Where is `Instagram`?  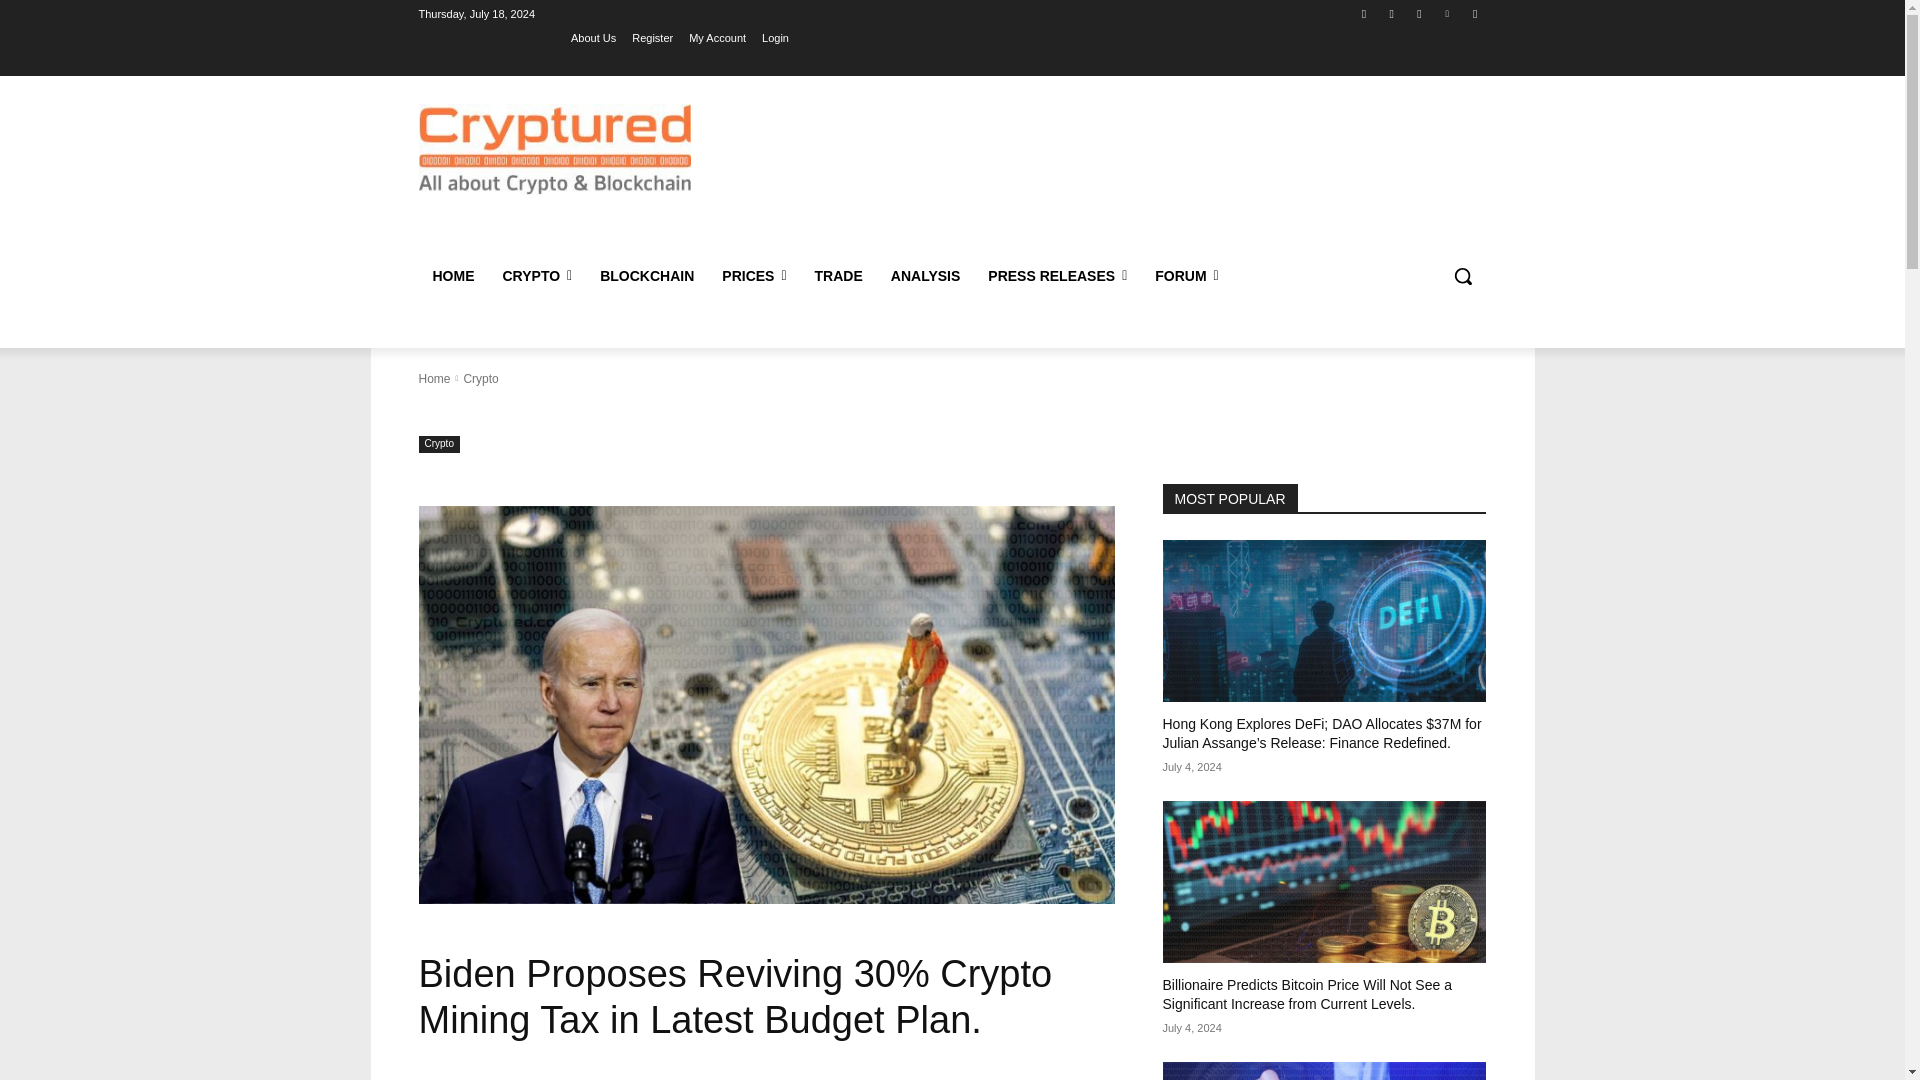 Instagram is located at coordinates (1392, 13).